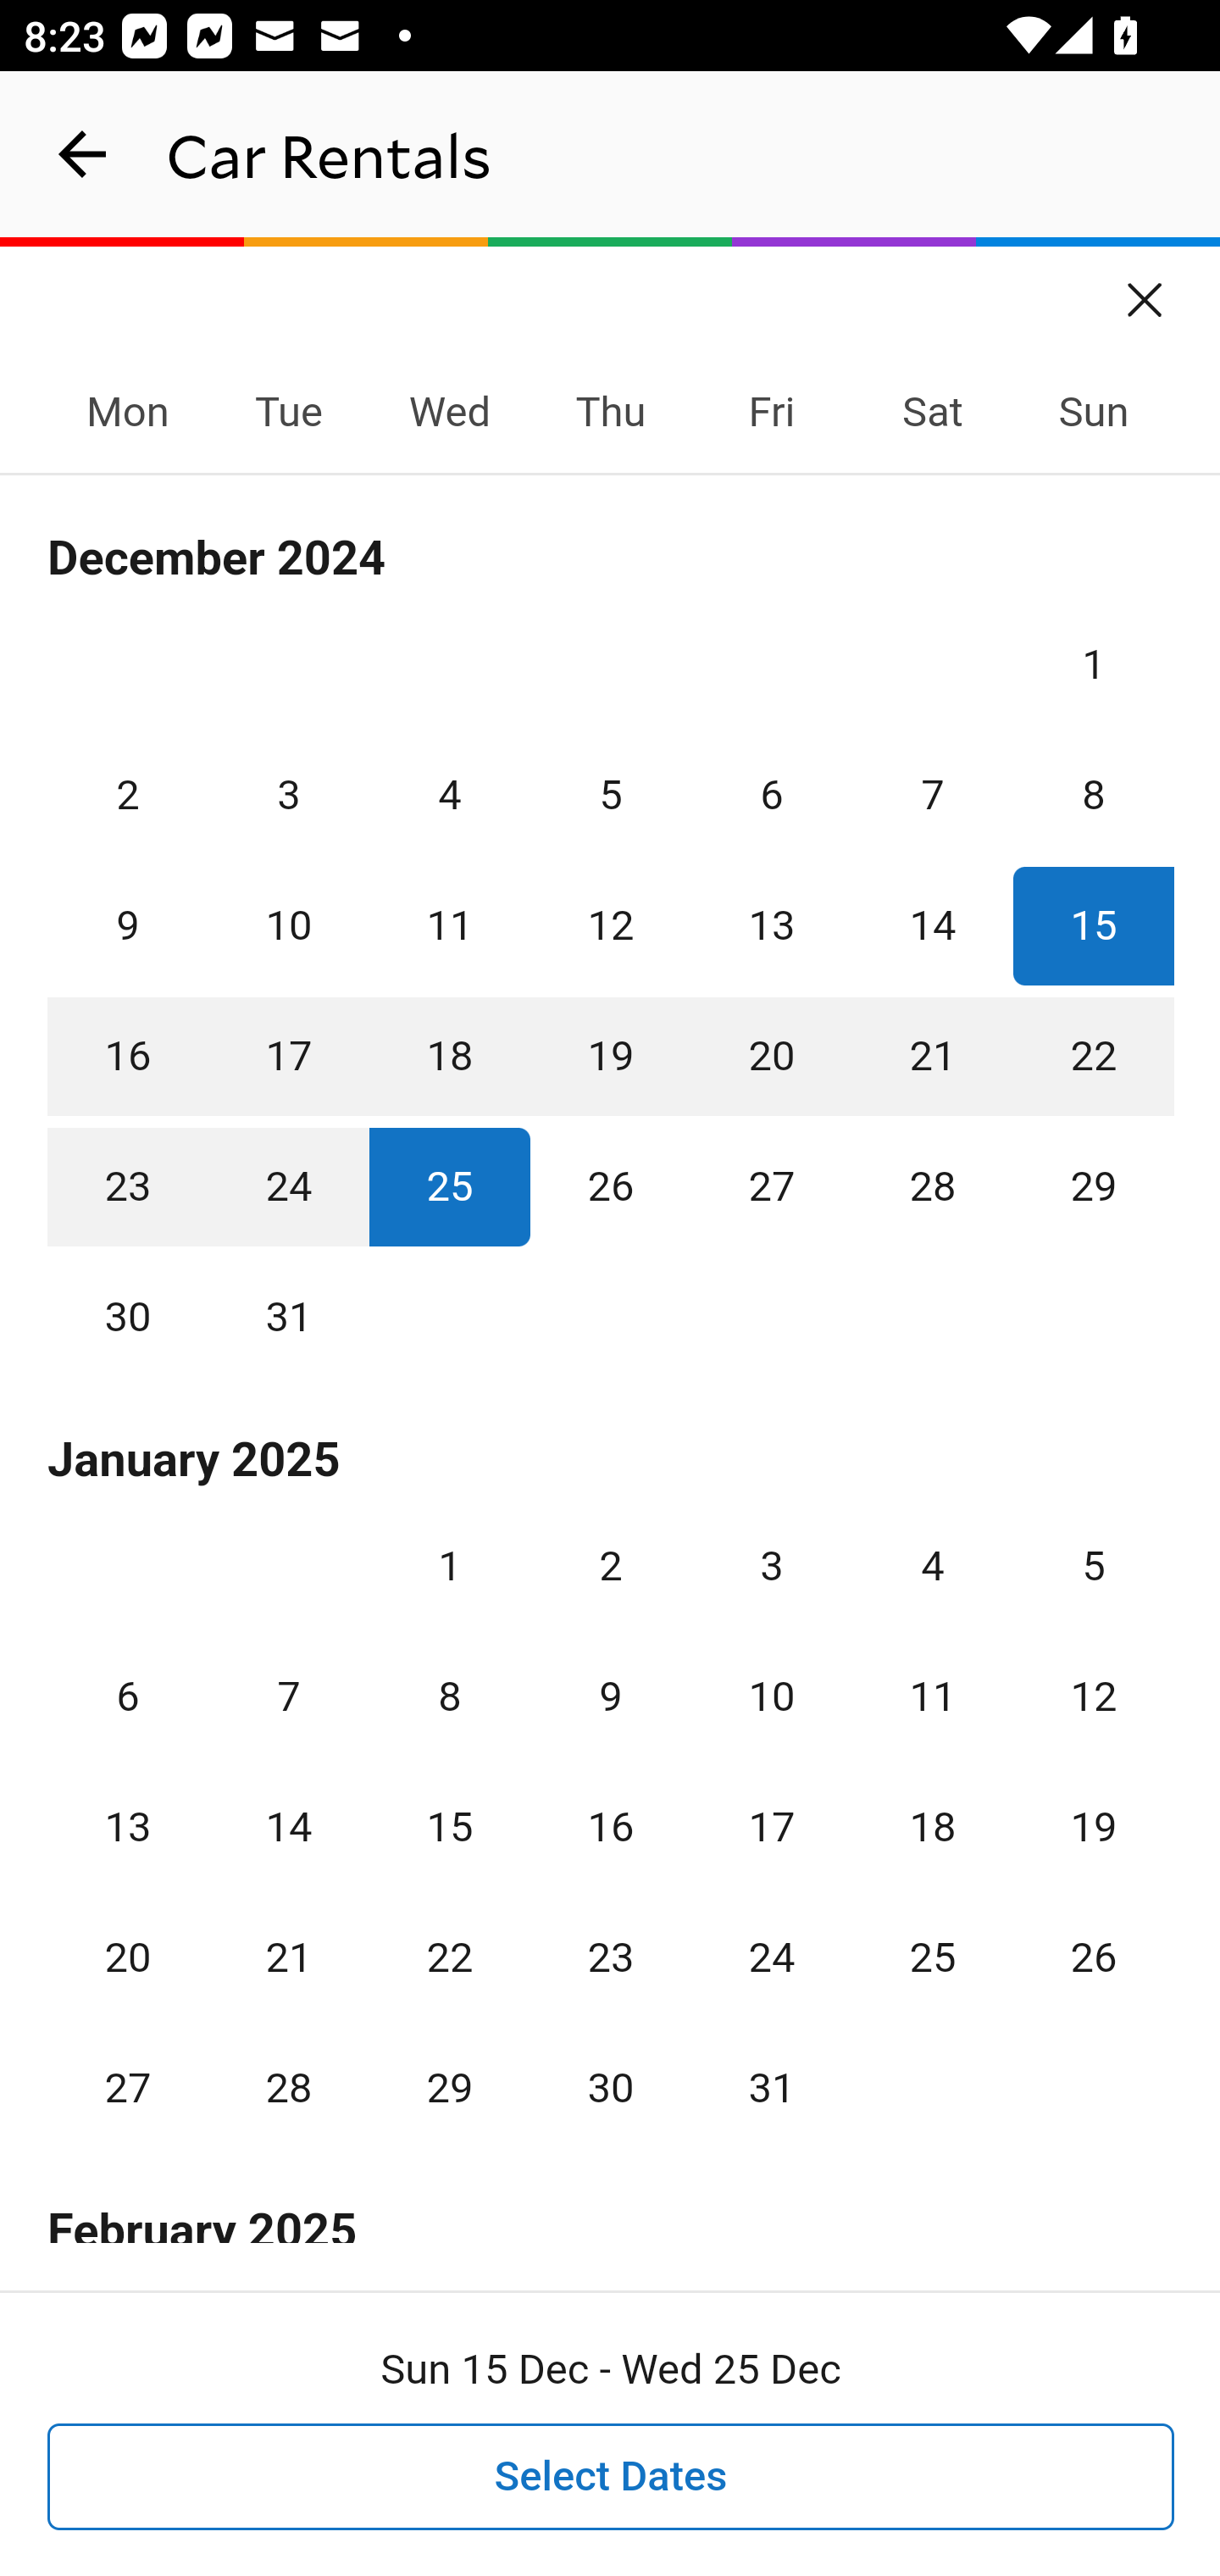 Image resolution: width=1220 pixels, height=2576 pixels. What do you see at coordinates (288, 796) in the screenshot?
I see `3 December 2024` at bounding box center [288, 796].